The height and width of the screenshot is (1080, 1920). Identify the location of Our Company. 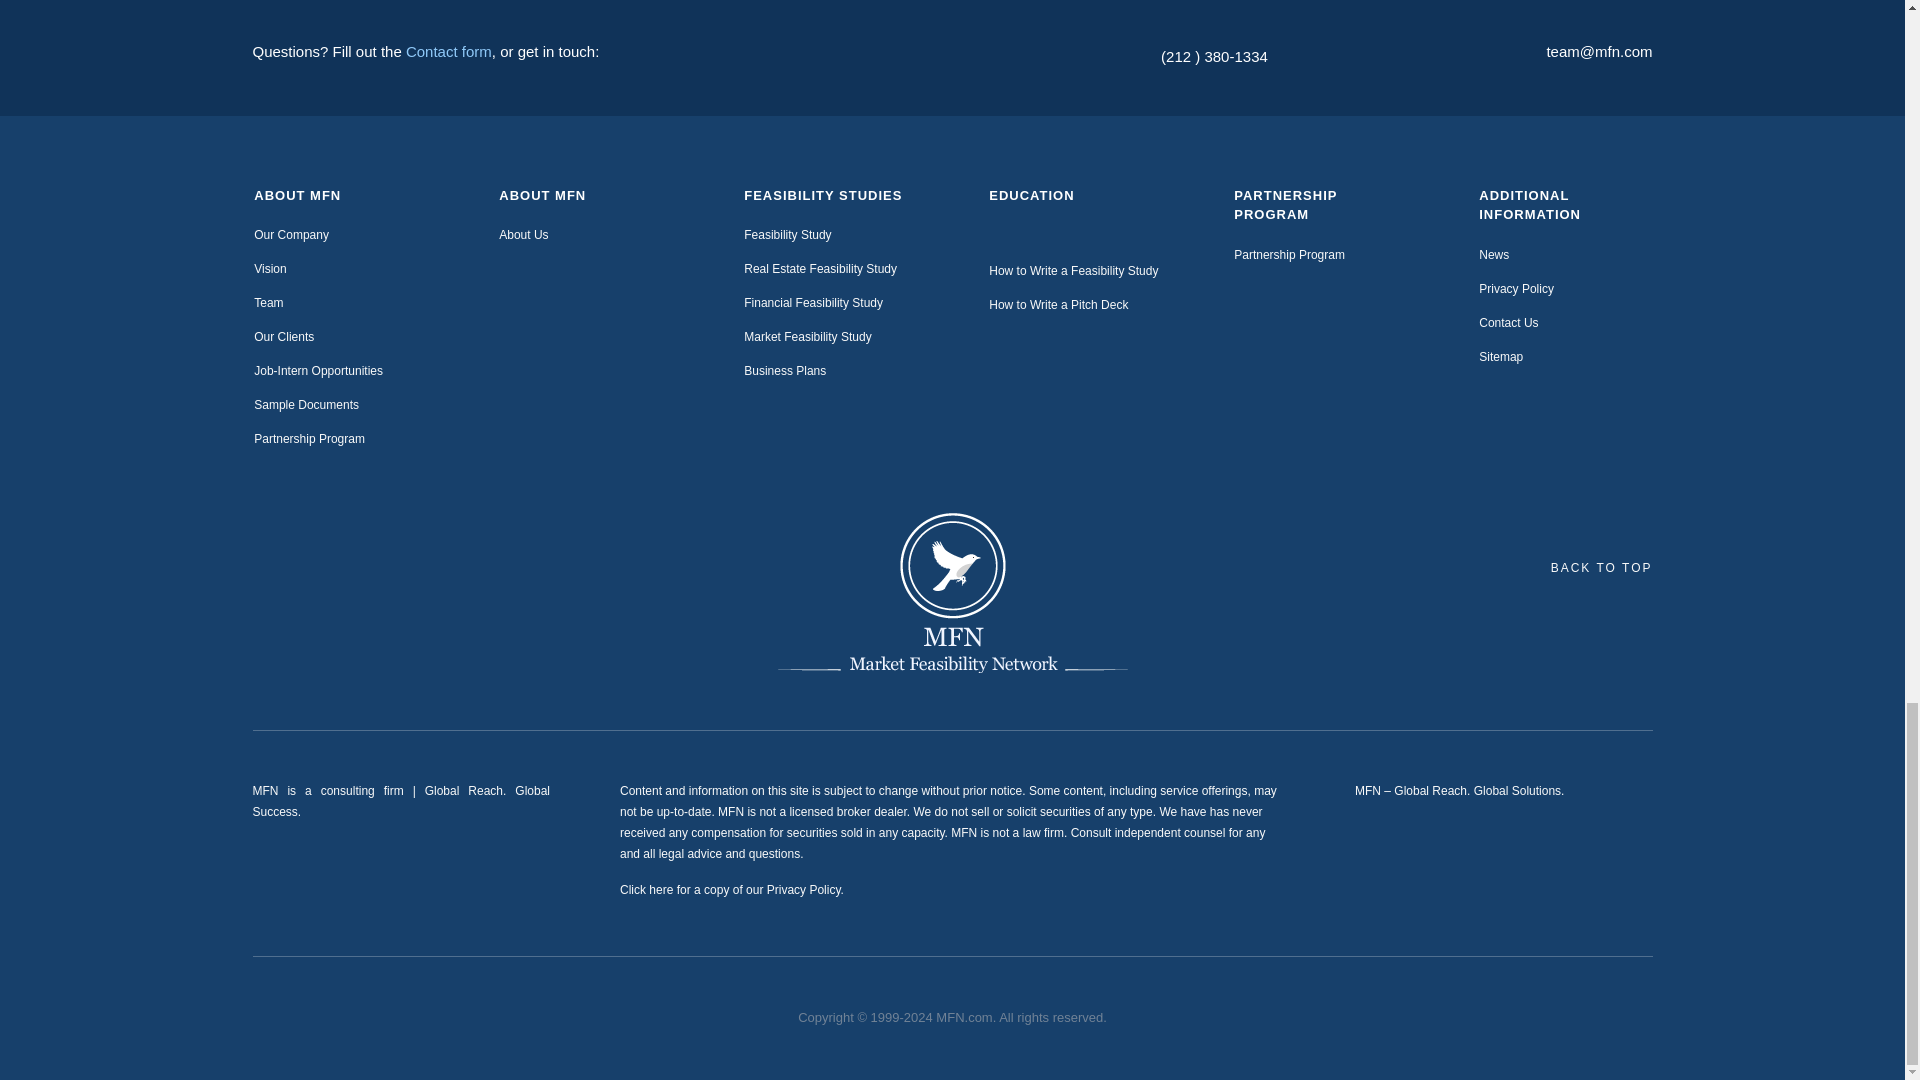
(290, 234).